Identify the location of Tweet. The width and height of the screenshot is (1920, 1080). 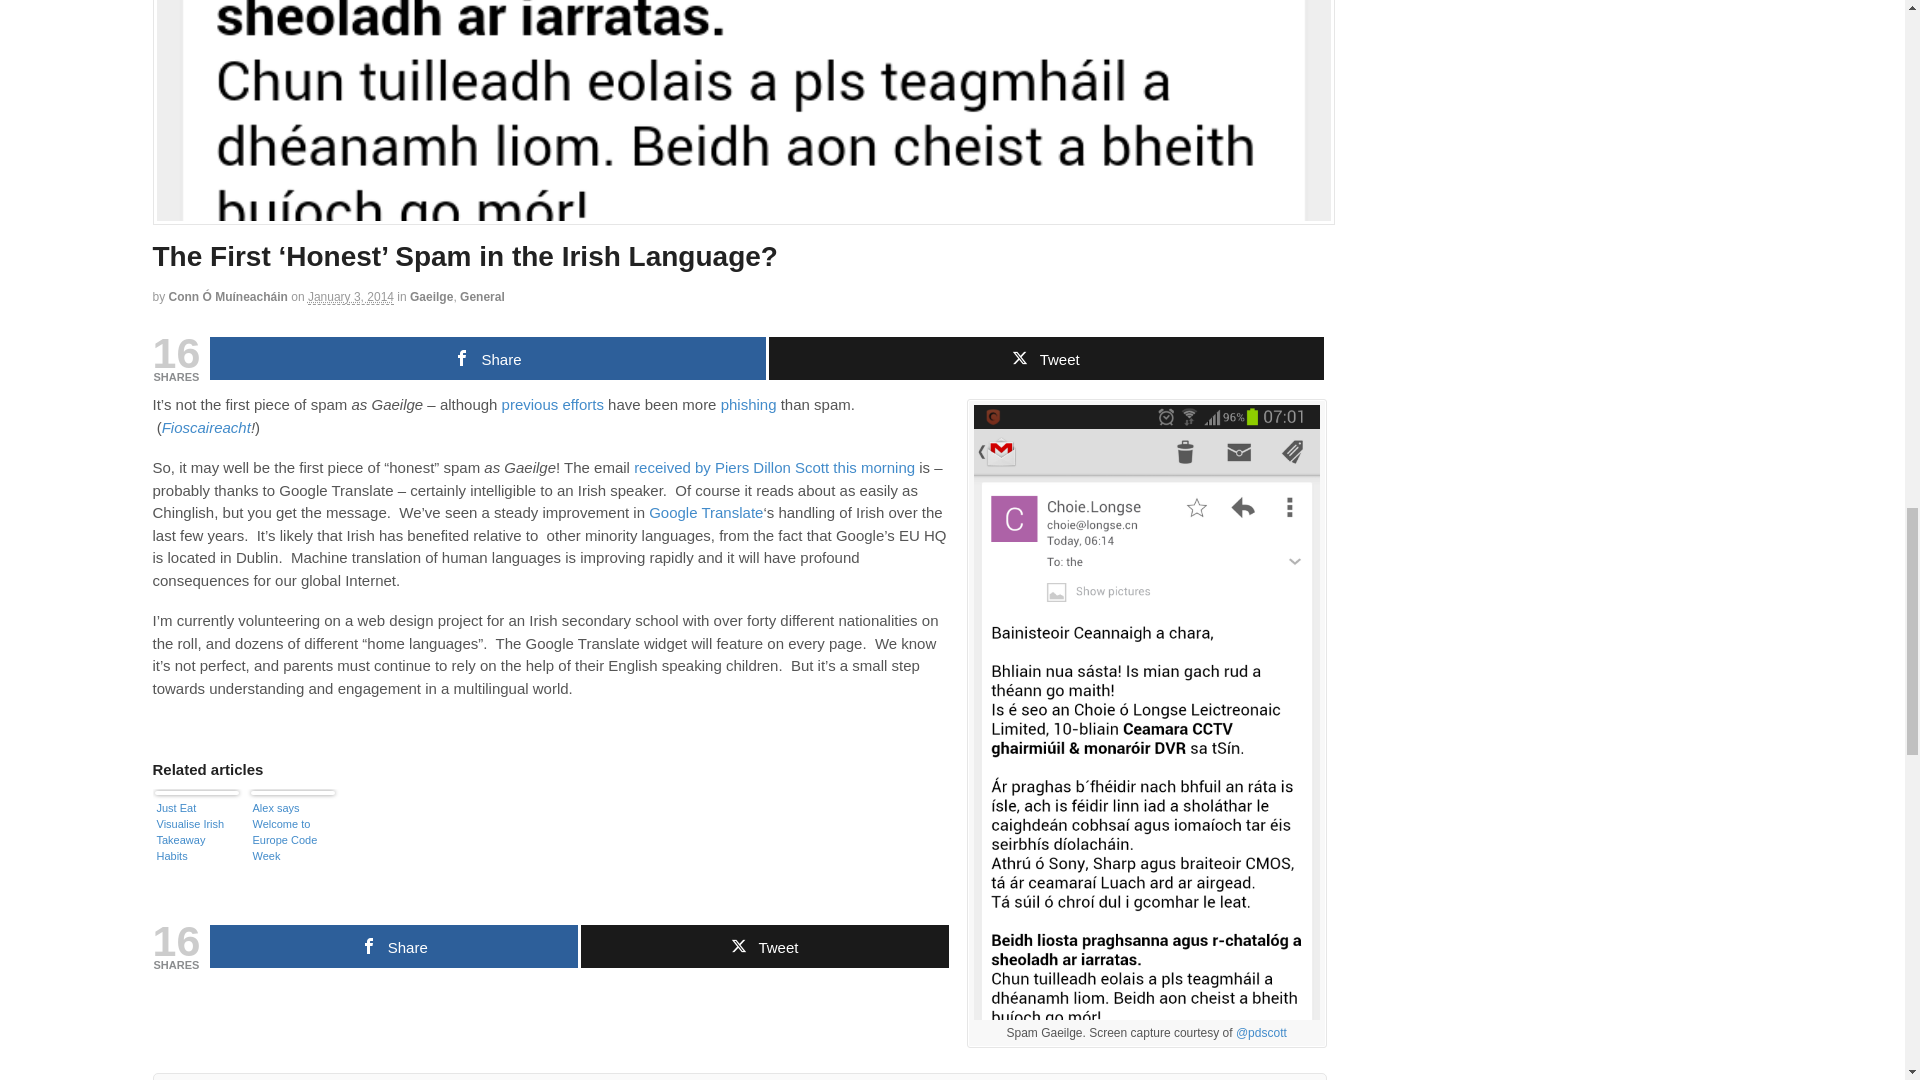
(1045, 358).